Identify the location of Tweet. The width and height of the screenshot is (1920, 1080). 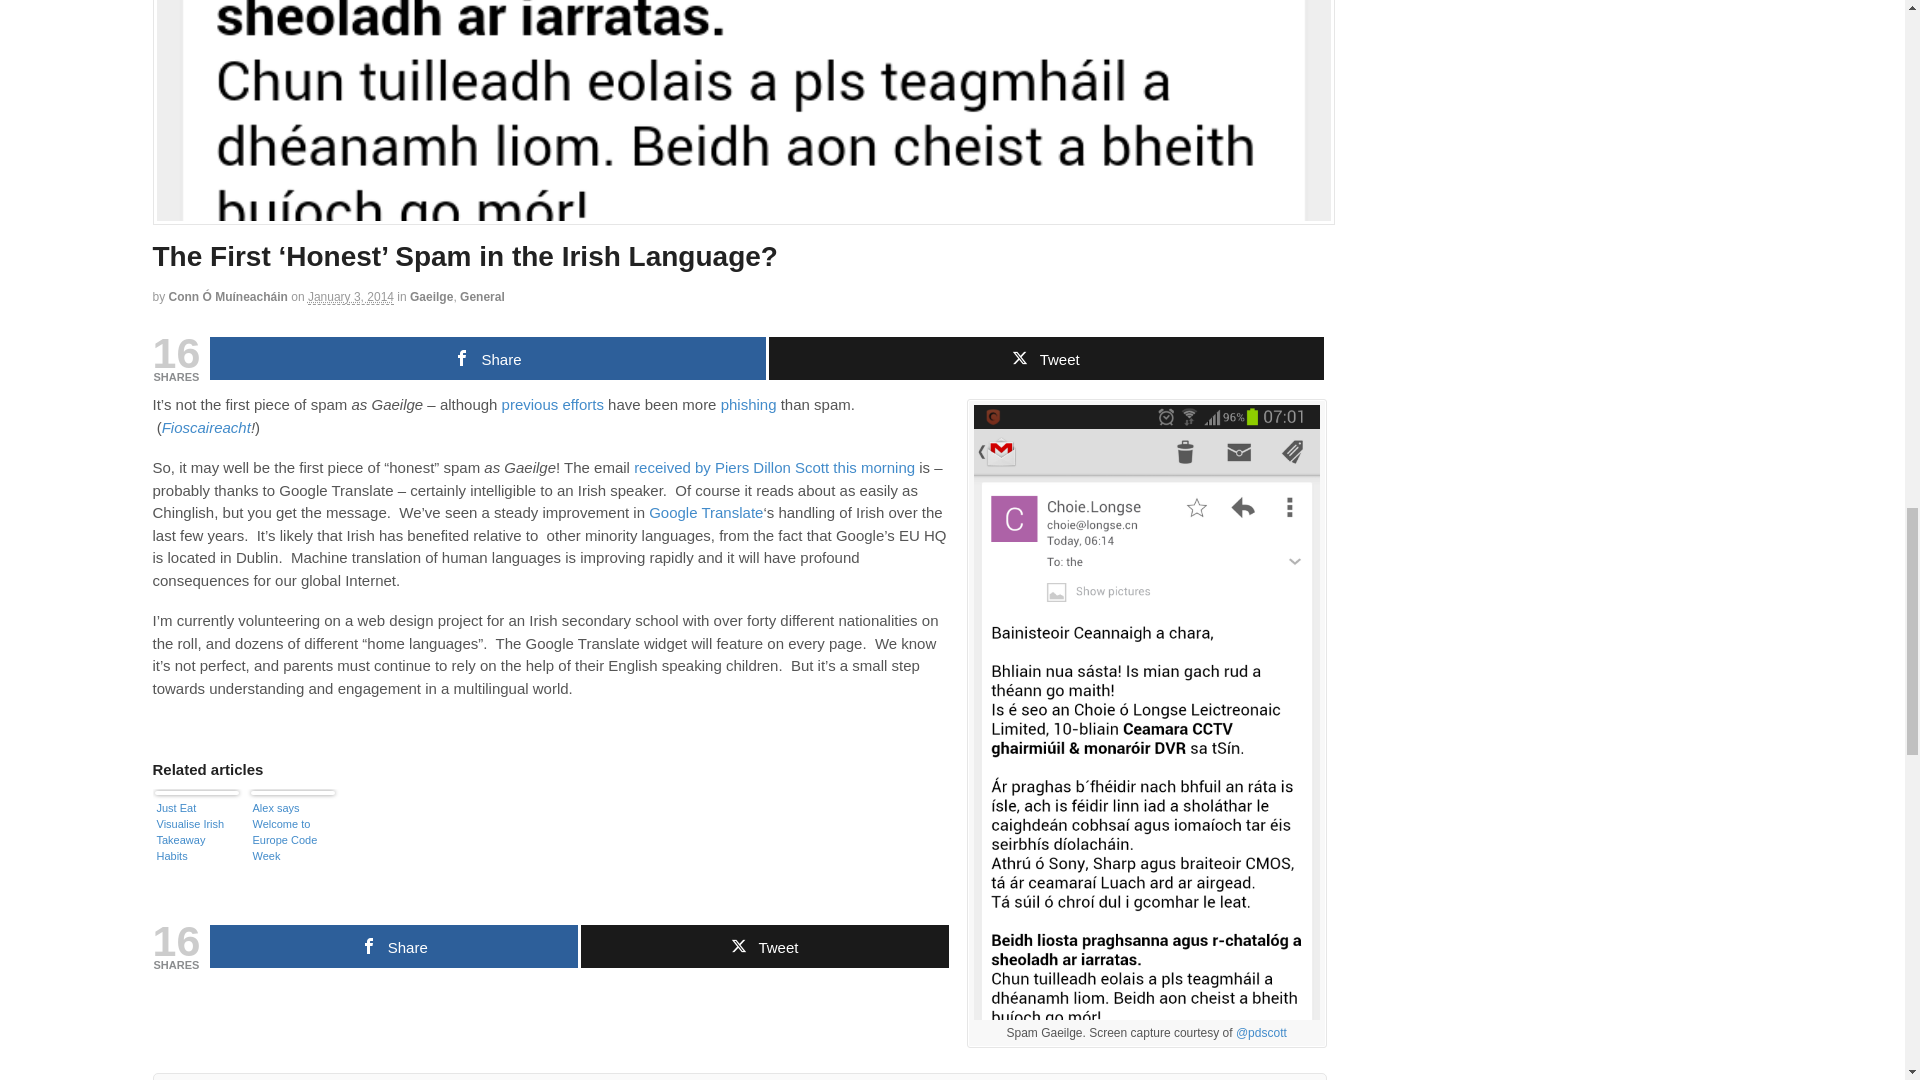
(1045, 358).